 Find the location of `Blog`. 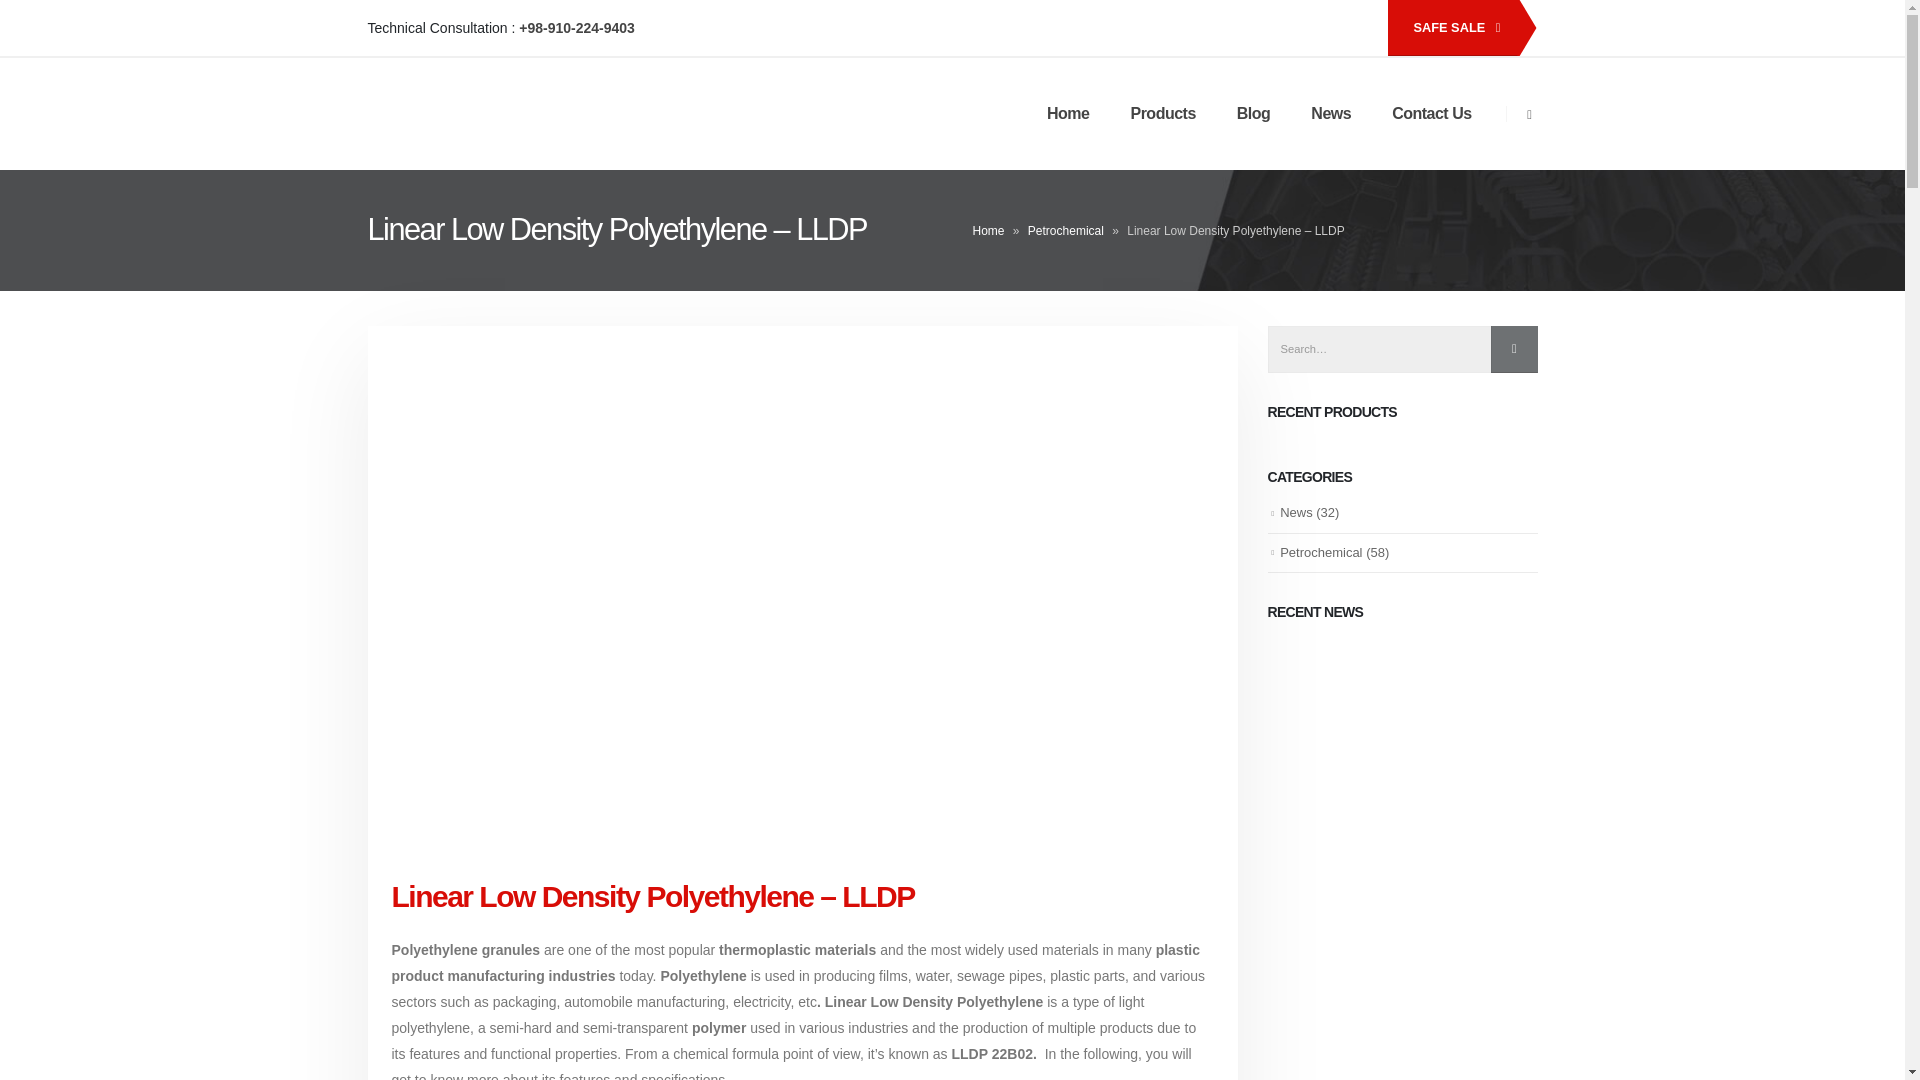

Blog is located at coordinates (1254, 114).